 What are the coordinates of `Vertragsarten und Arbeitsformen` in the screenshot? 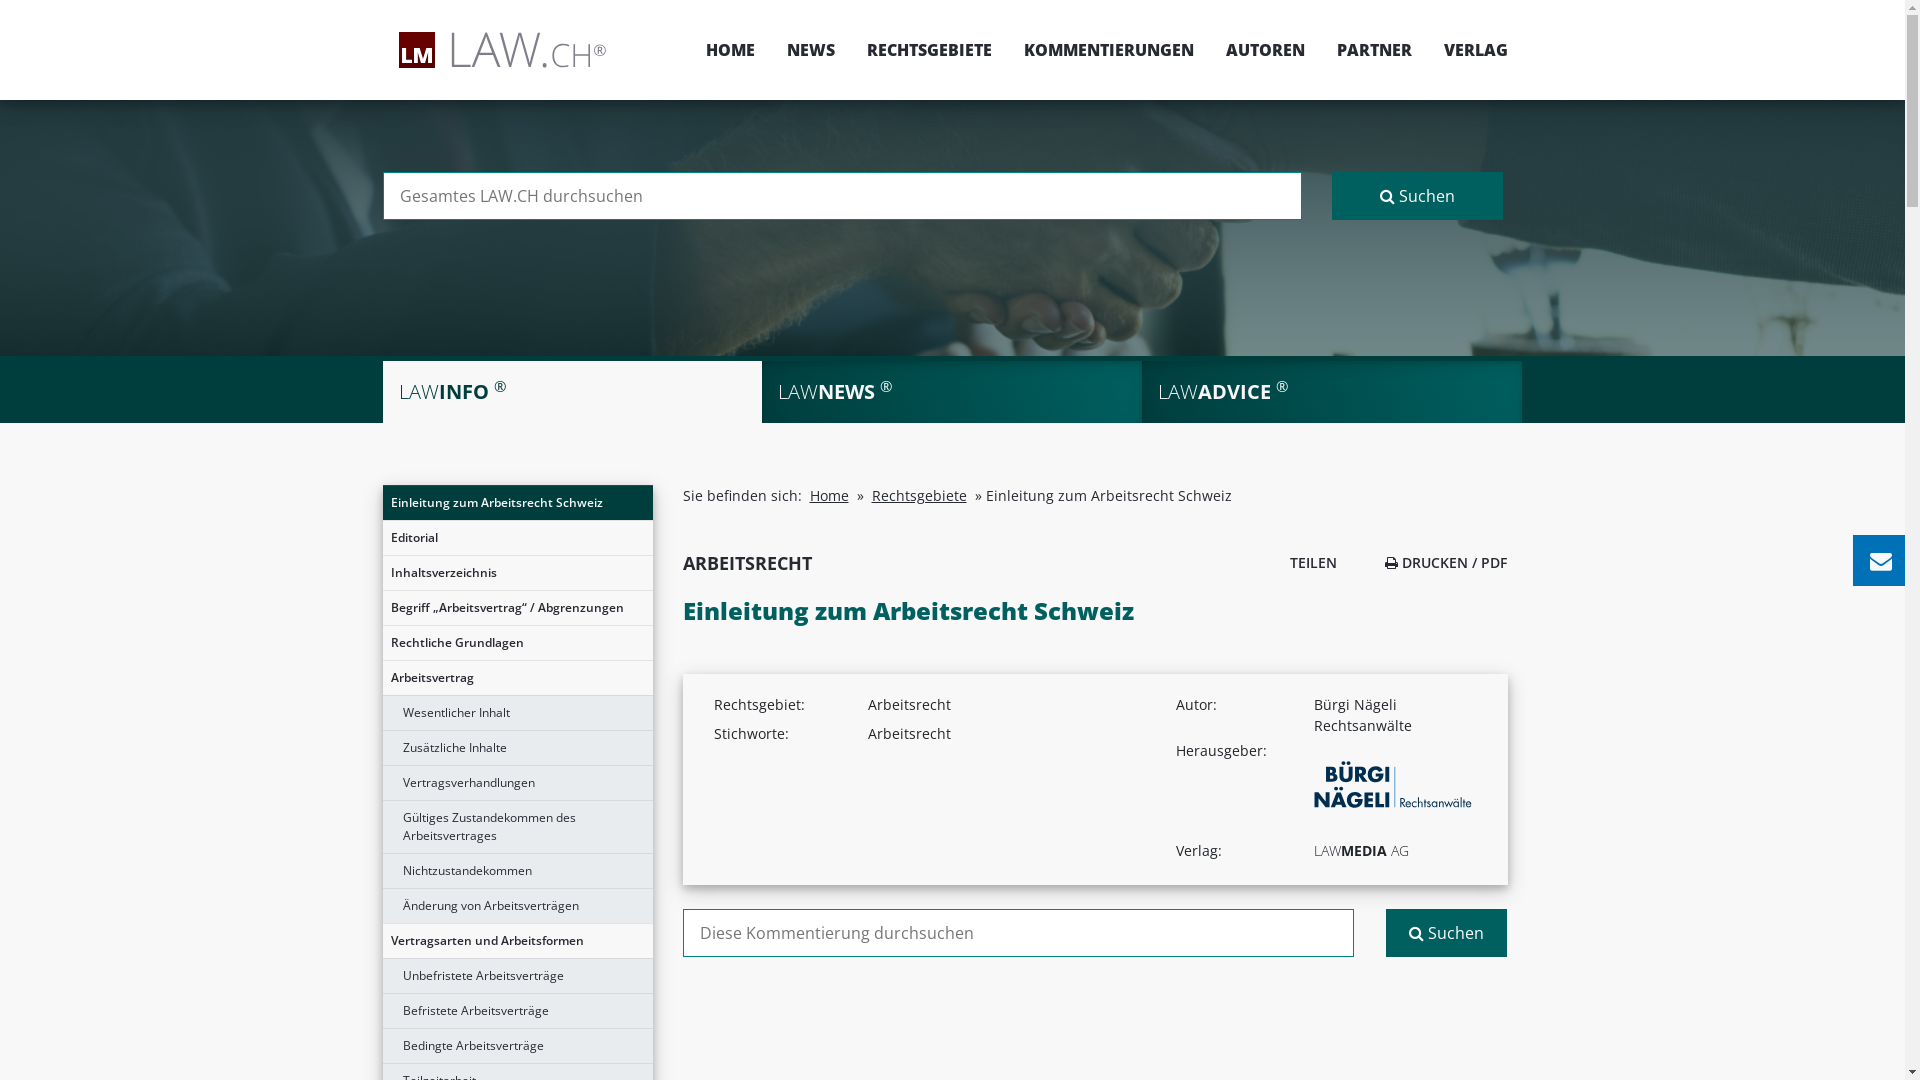 It's located at (517, 941).